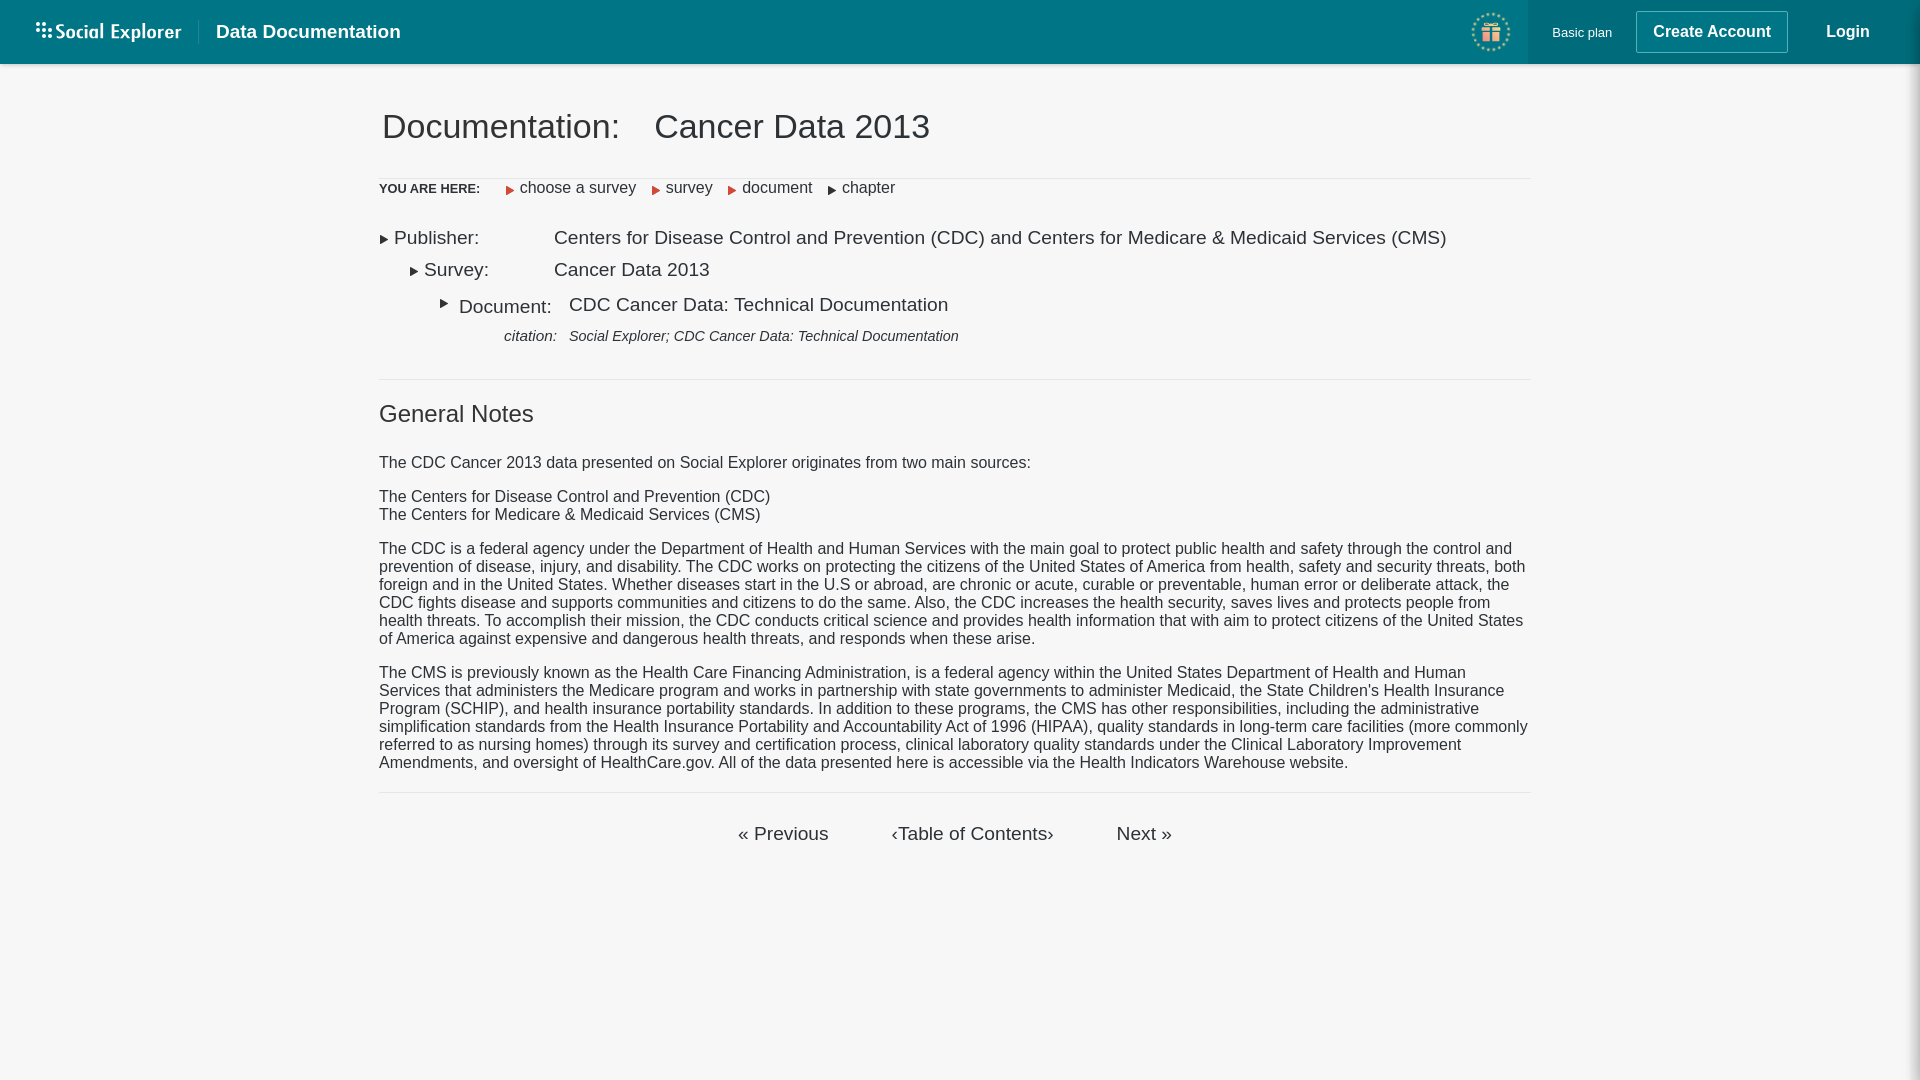 The image size is (1920, 1080). What do you see at coordinates (758, 304) in the screenshot?
I see `CDC Cancer Data: Technical Documentation` at bounding box center [758, 304].